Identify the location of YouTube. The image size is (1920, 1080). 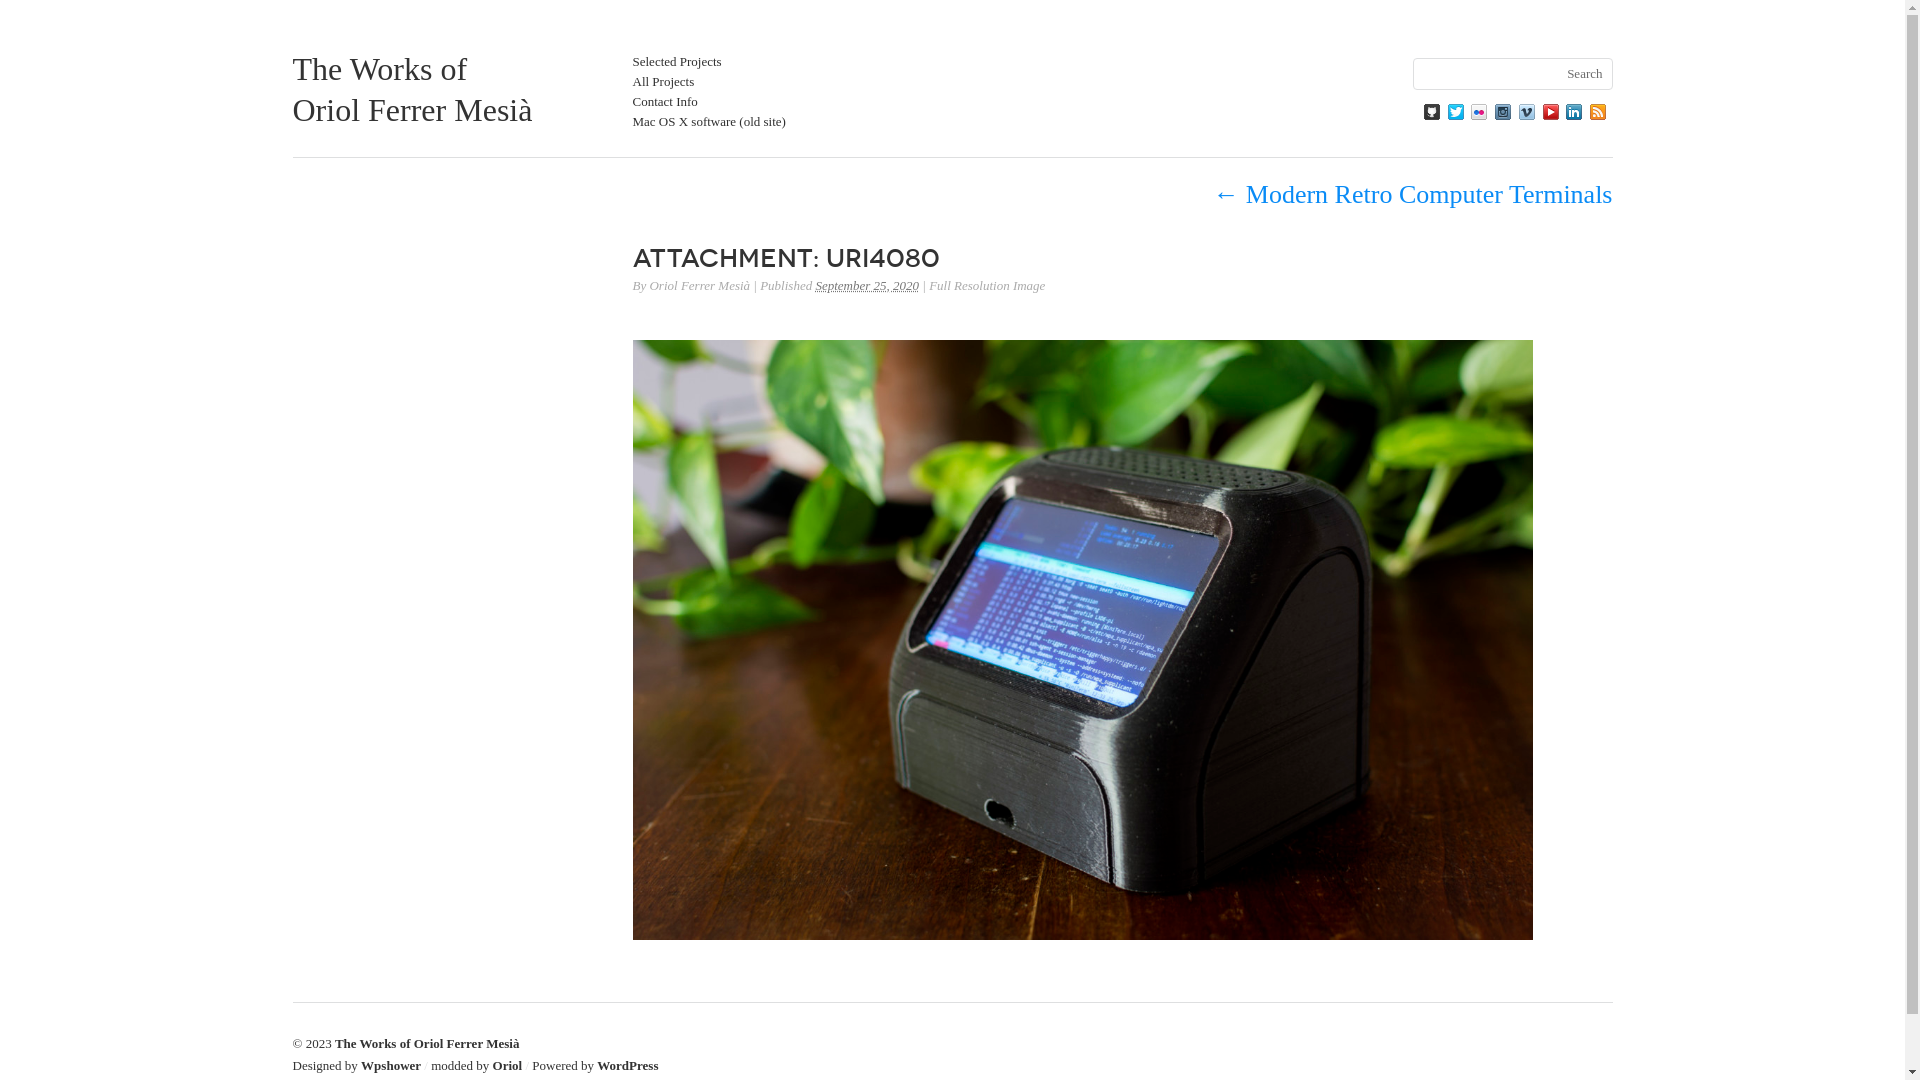
(1550, 112).